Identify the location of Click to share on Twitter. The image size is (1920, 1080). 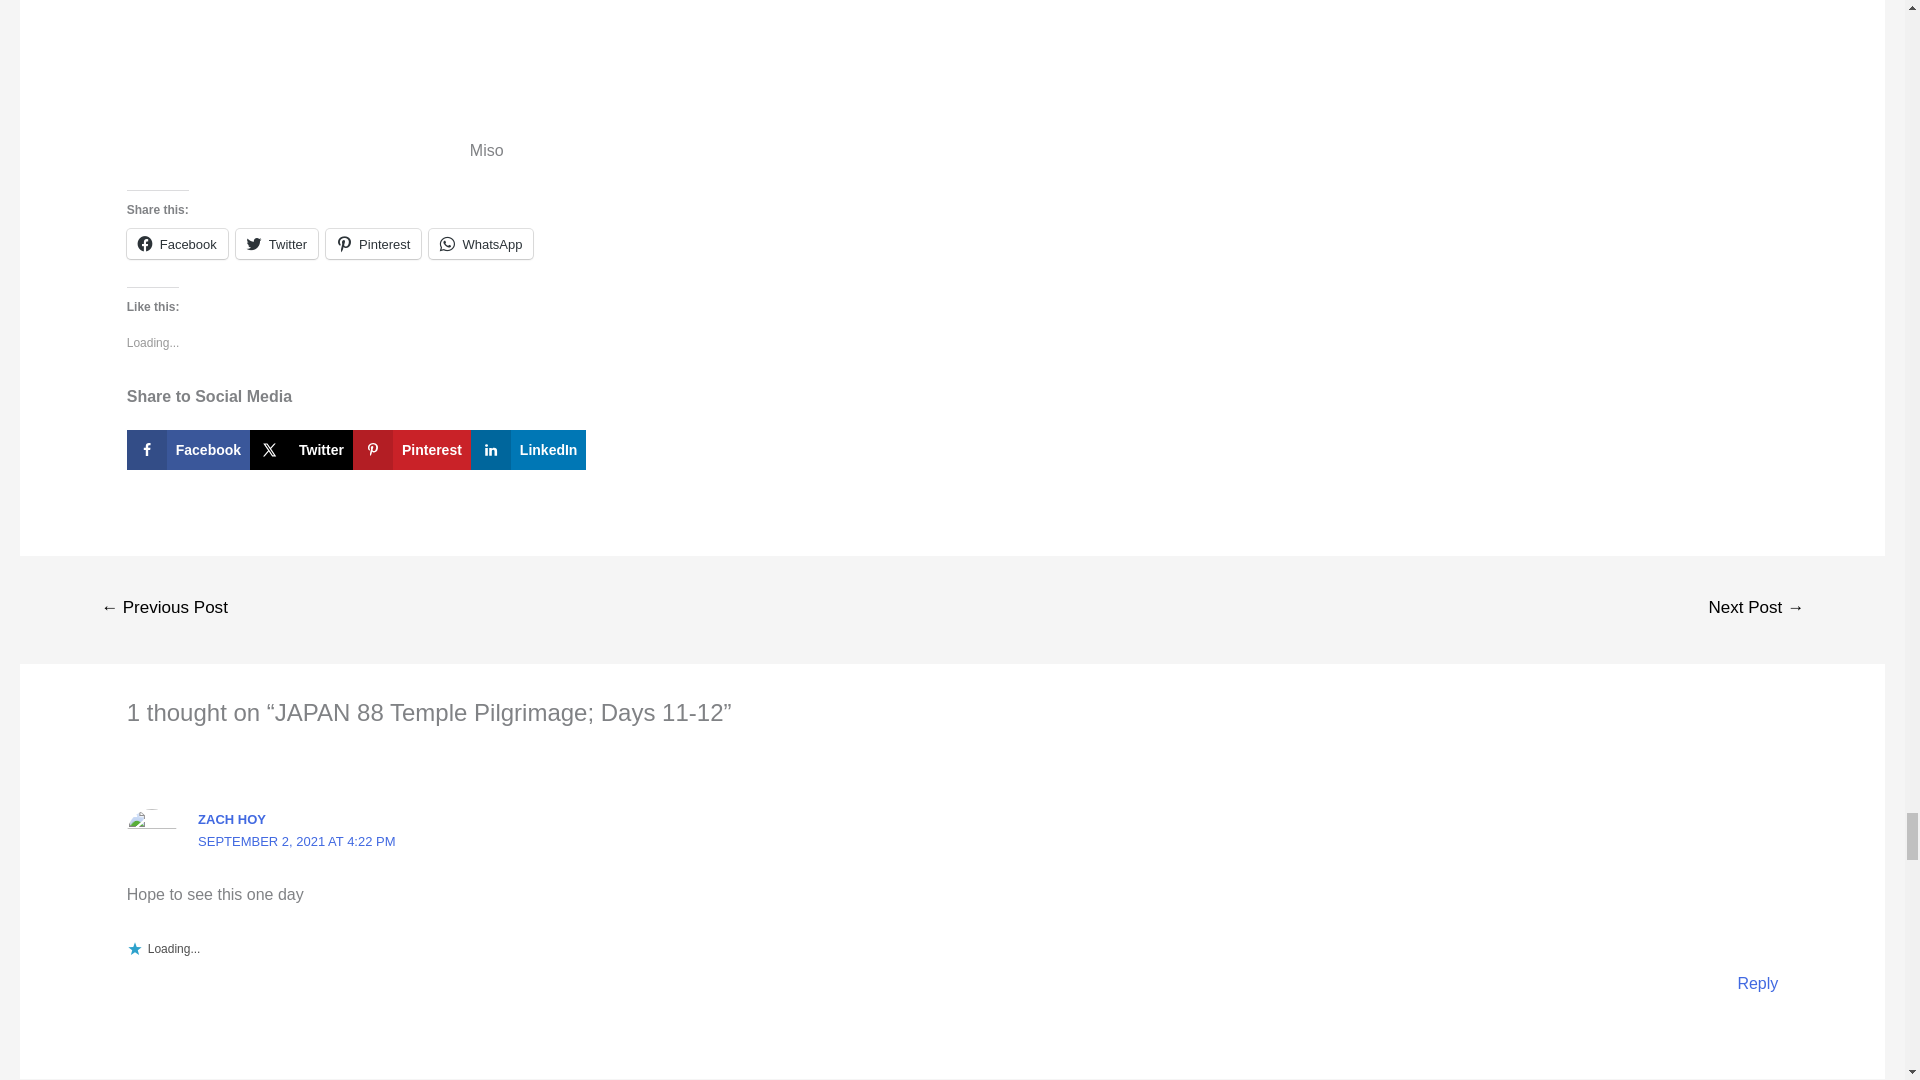
(277, 244).